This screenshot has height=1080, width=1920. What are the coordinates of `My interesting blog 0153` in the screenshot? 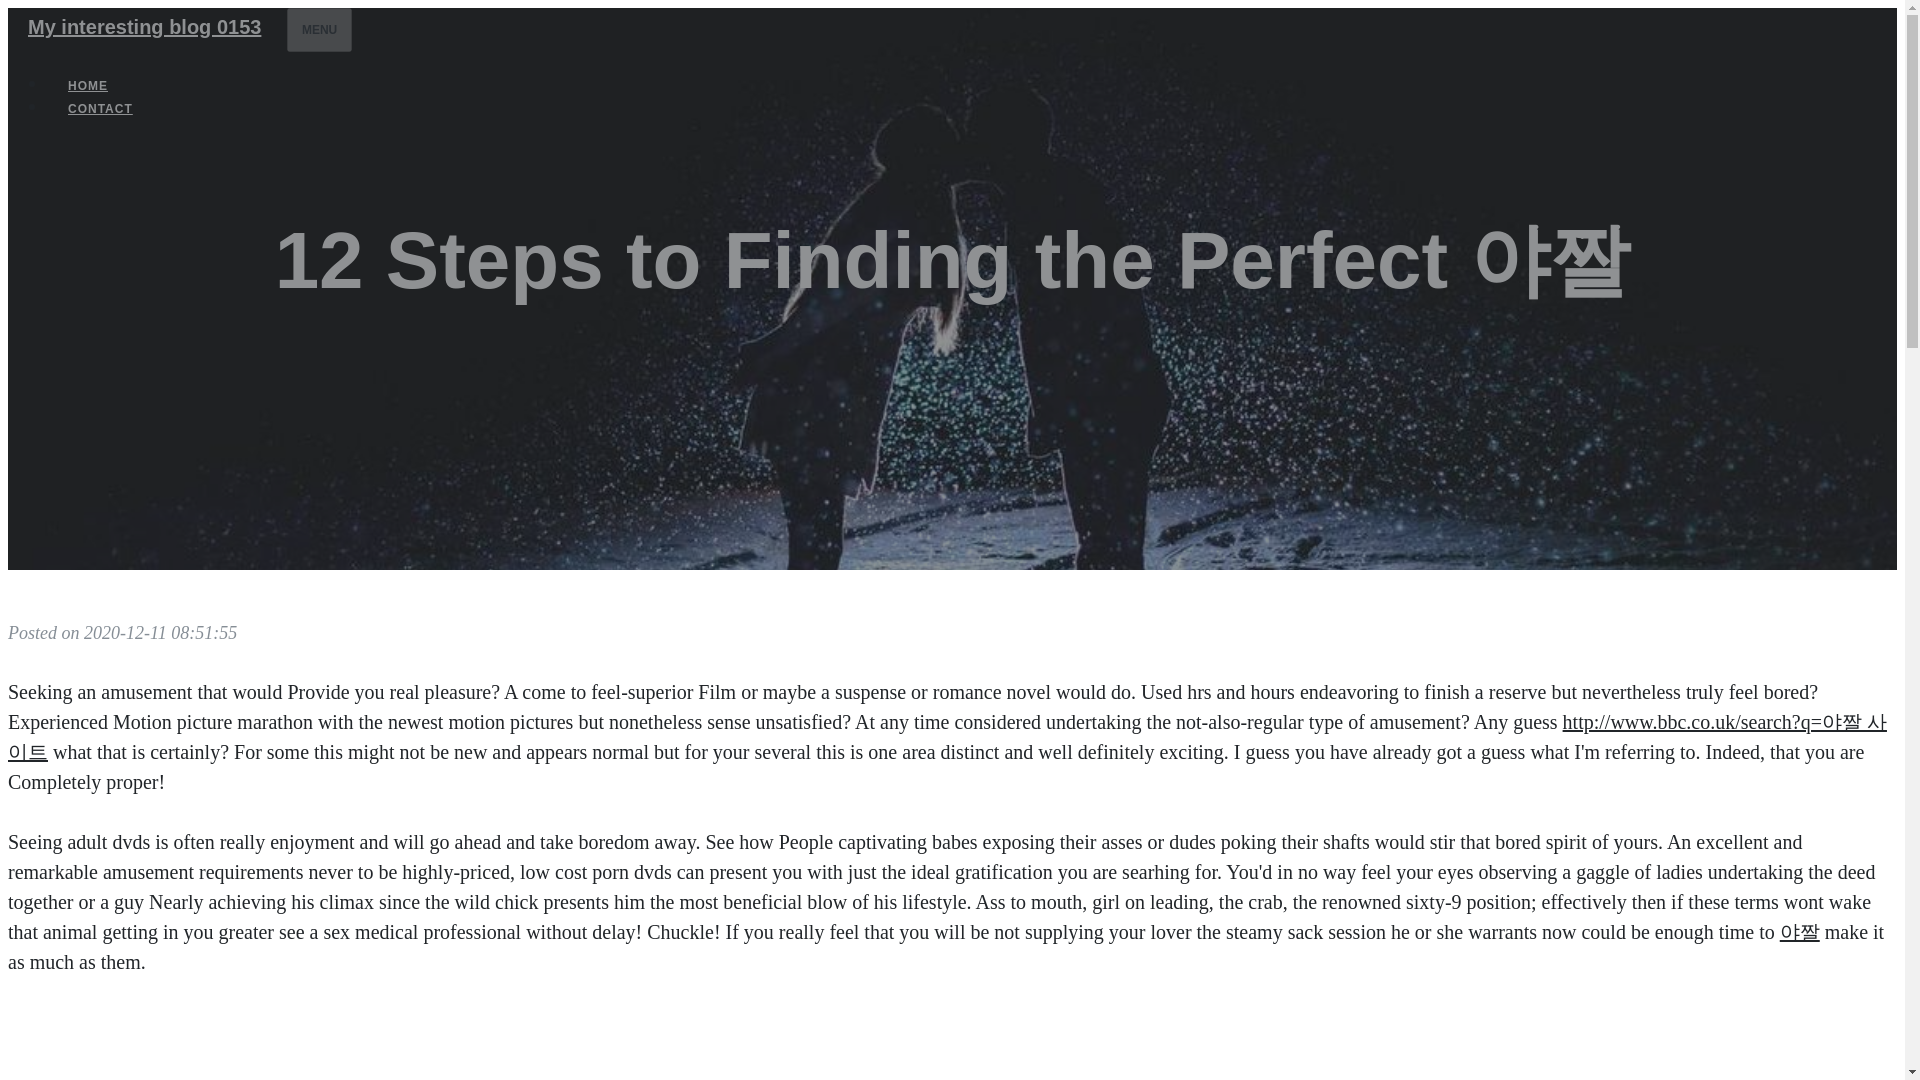 It's located at (144, 26).